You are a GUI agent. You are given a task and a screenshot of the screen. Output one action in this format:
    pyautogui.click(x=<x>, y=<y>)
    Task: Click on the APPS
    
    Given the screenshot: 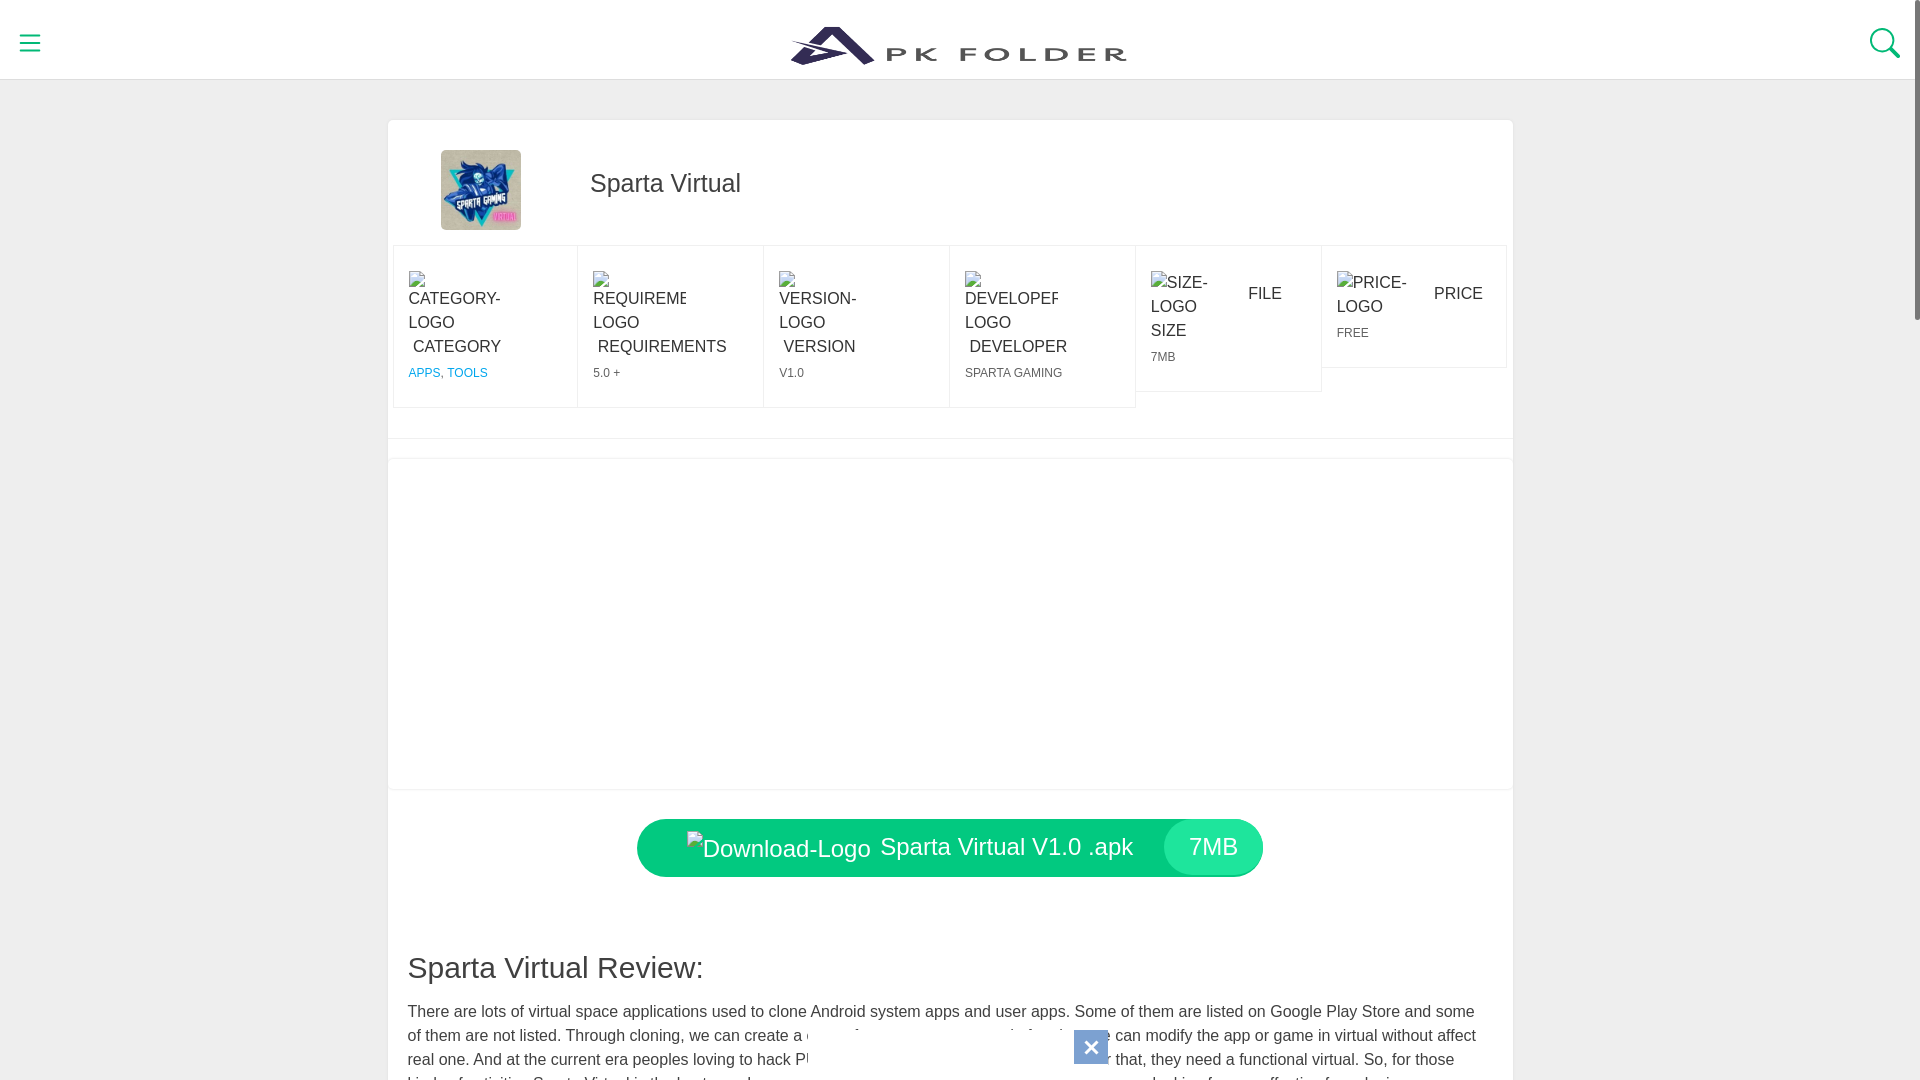 What is the action you would take?
    pyautogui.click(x=950, y=847)
    